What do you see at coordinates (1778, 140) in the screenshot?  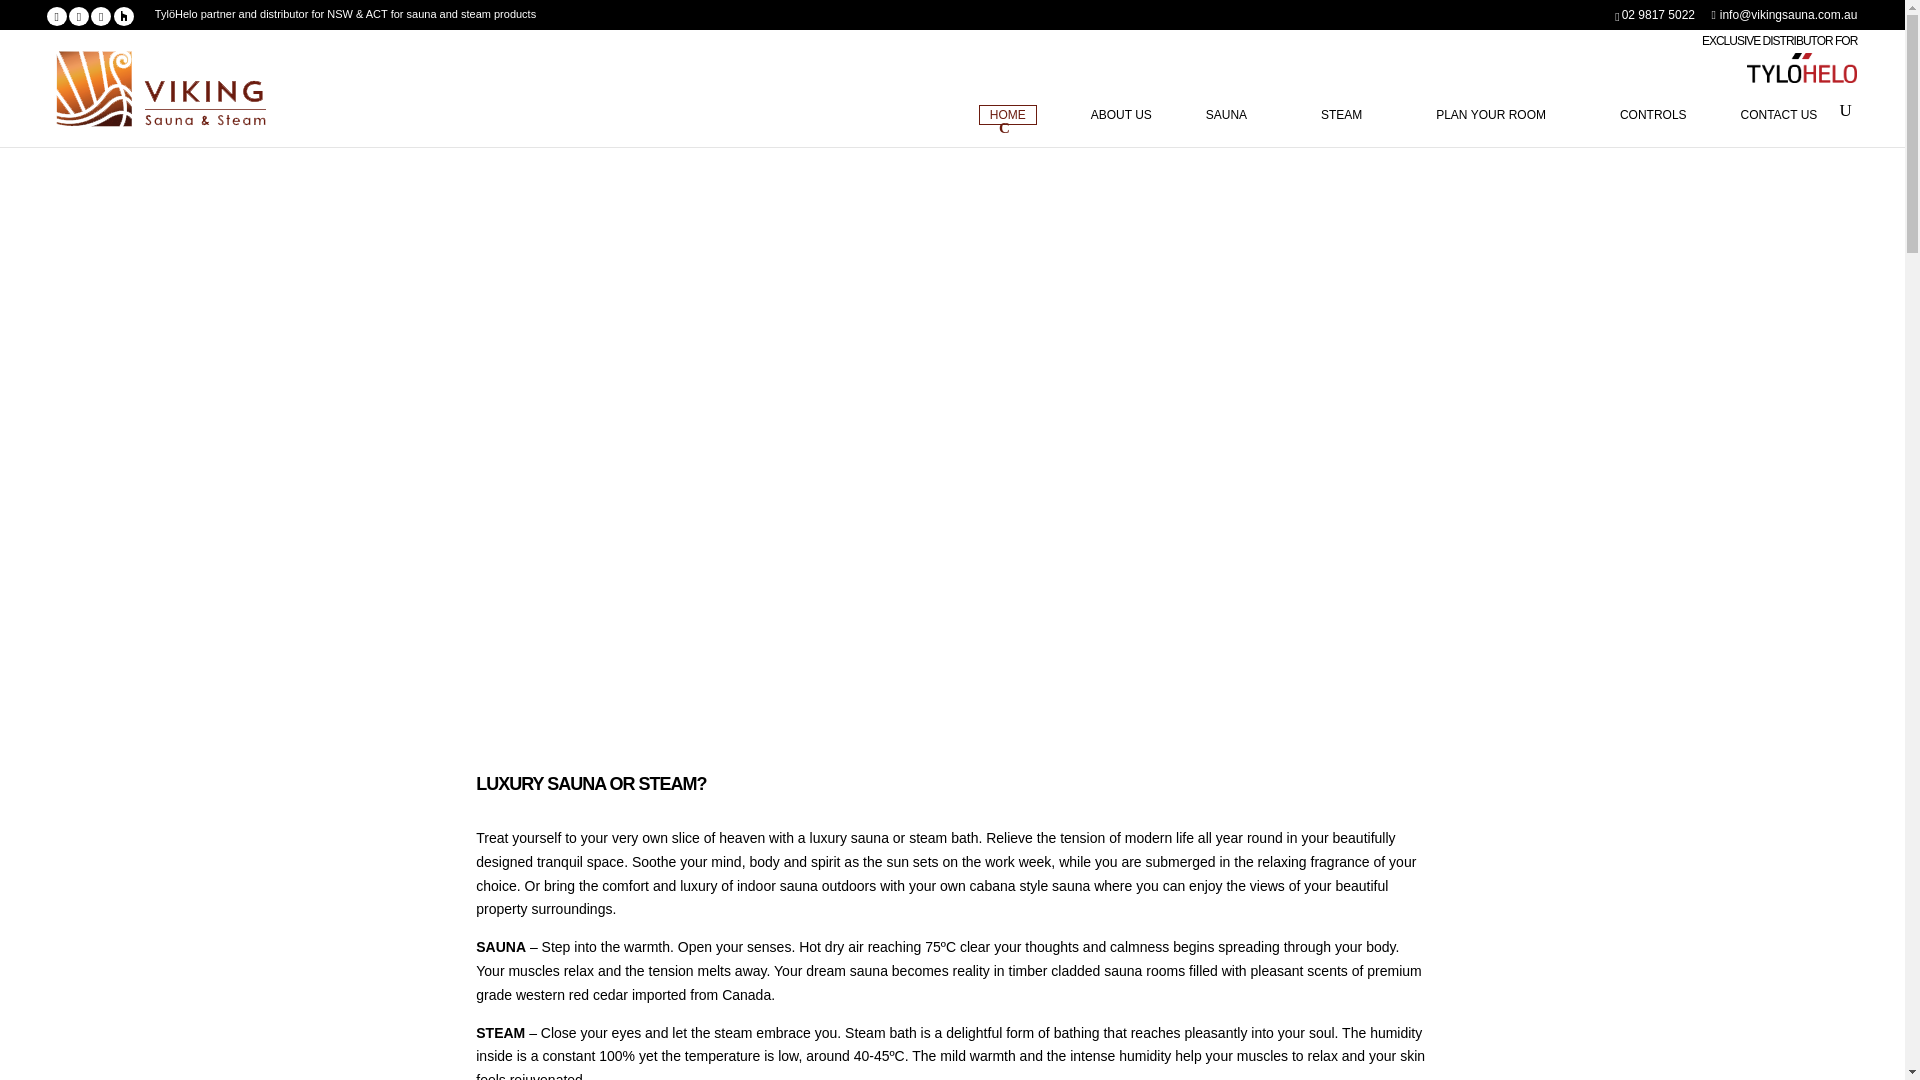 I see `CONTACT US` at bounding box center [1778, 140].